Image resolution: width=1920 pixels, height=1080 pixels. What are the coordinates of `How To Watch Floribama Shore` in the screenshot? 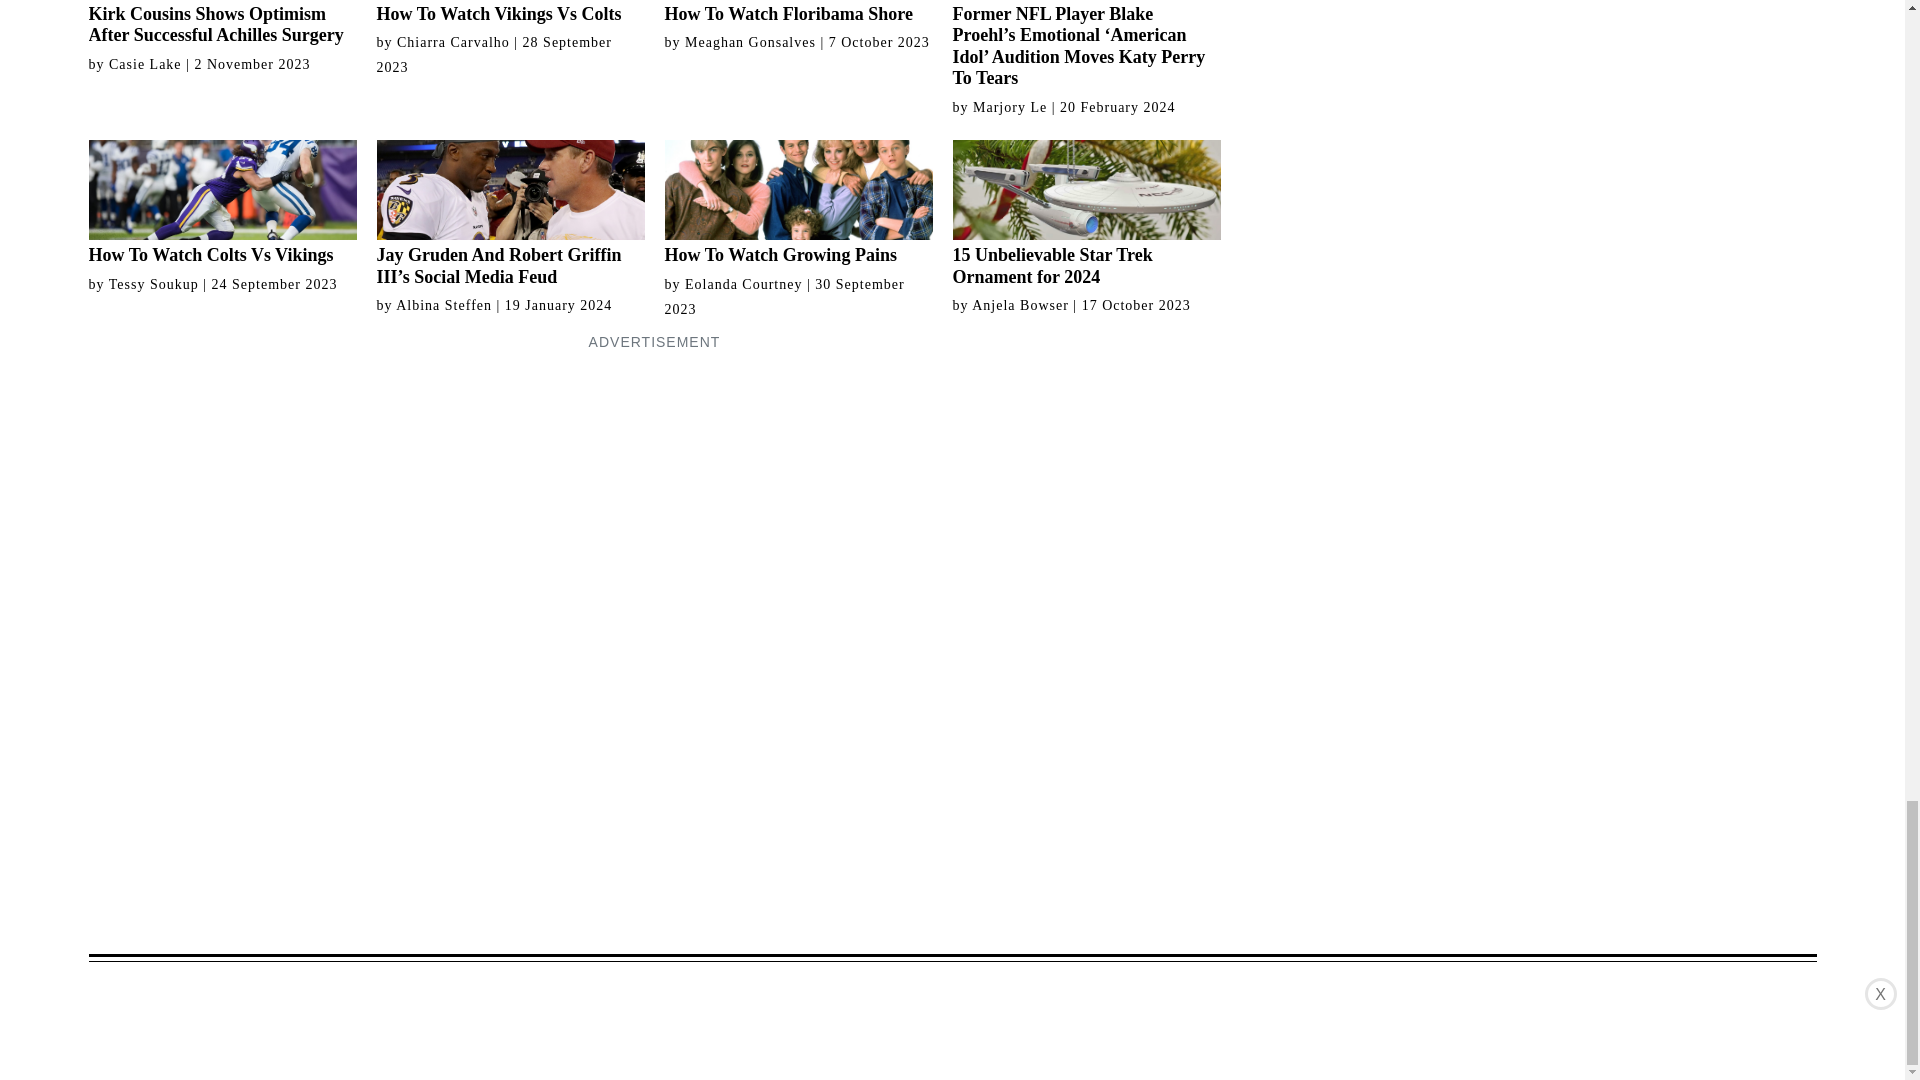 It's located at (798, 12).